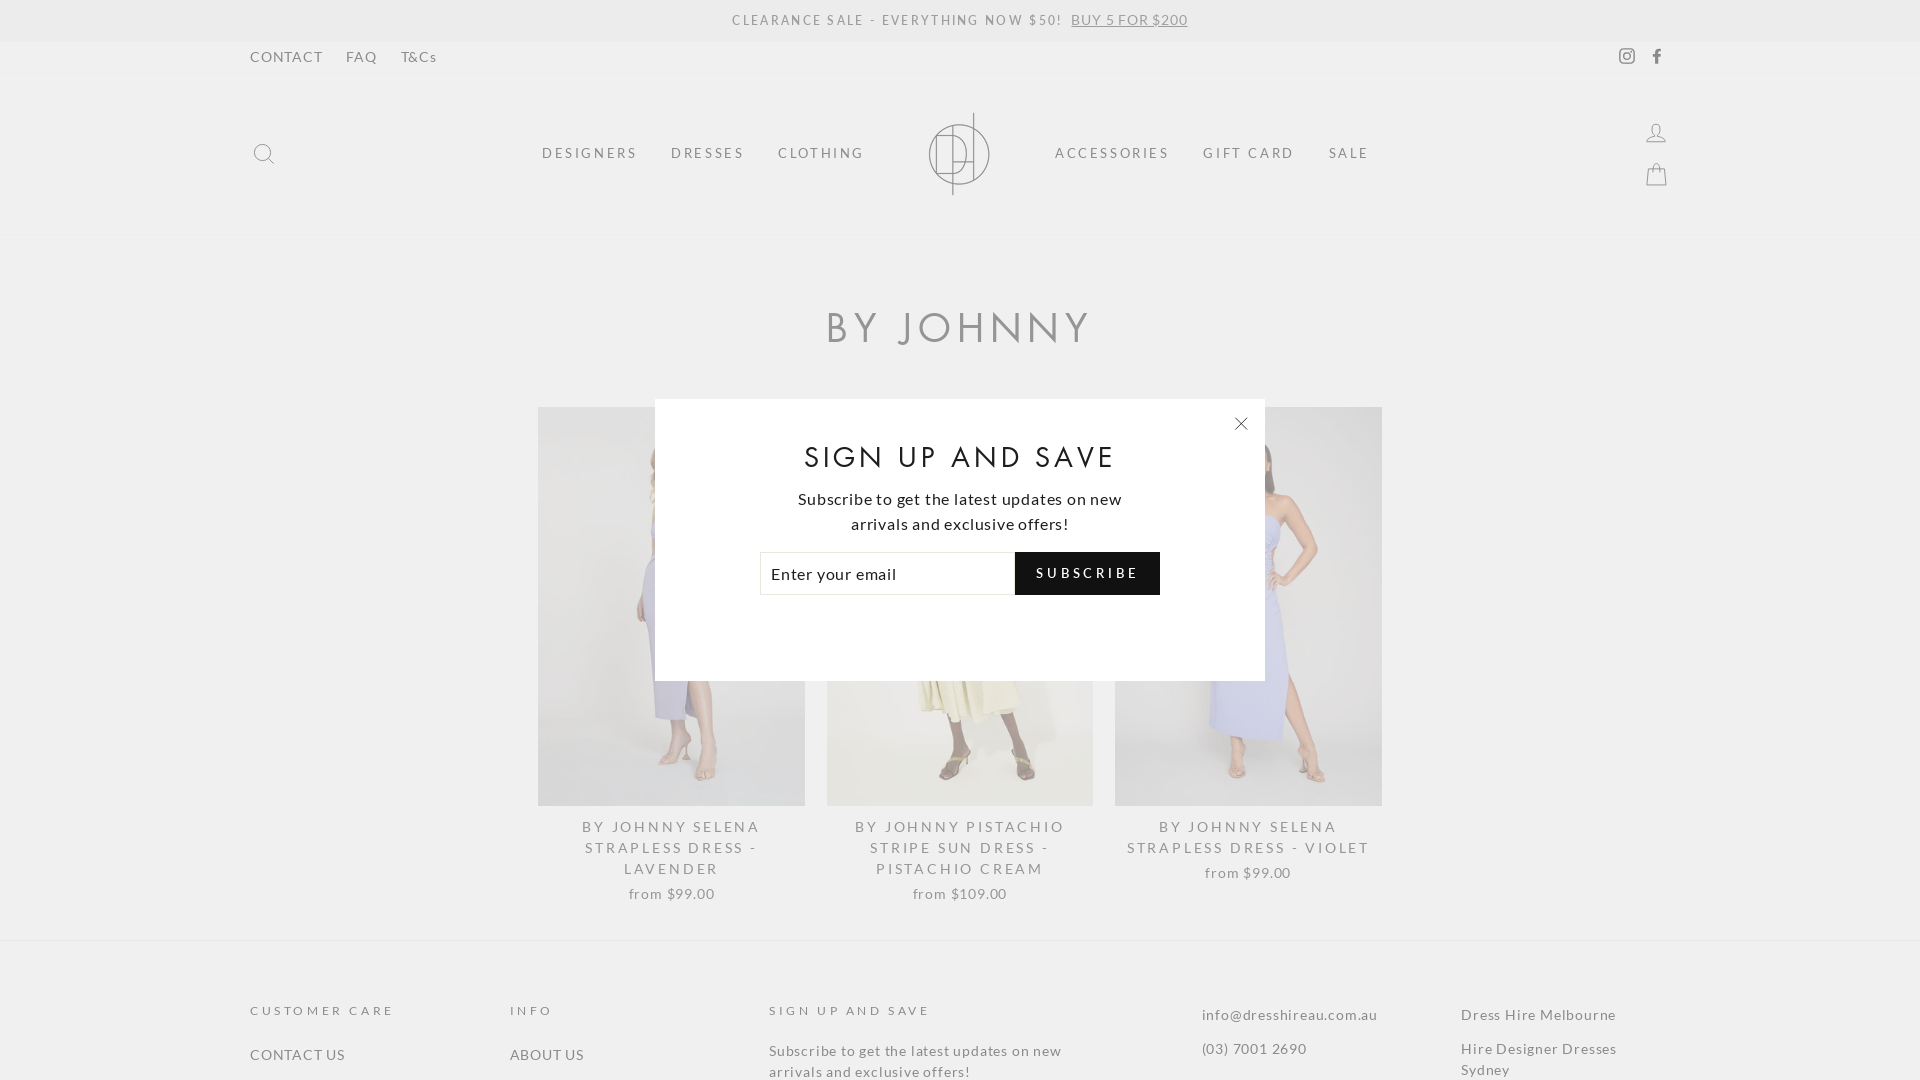 The height and width of the screenshot is (1080, 1920). Describe the element at coordinates (671, 658) in the screenshot. I see `BY JOHNNY SELENA STRAPLESS DRESS - LAVENDER
from $99.00` at that location.